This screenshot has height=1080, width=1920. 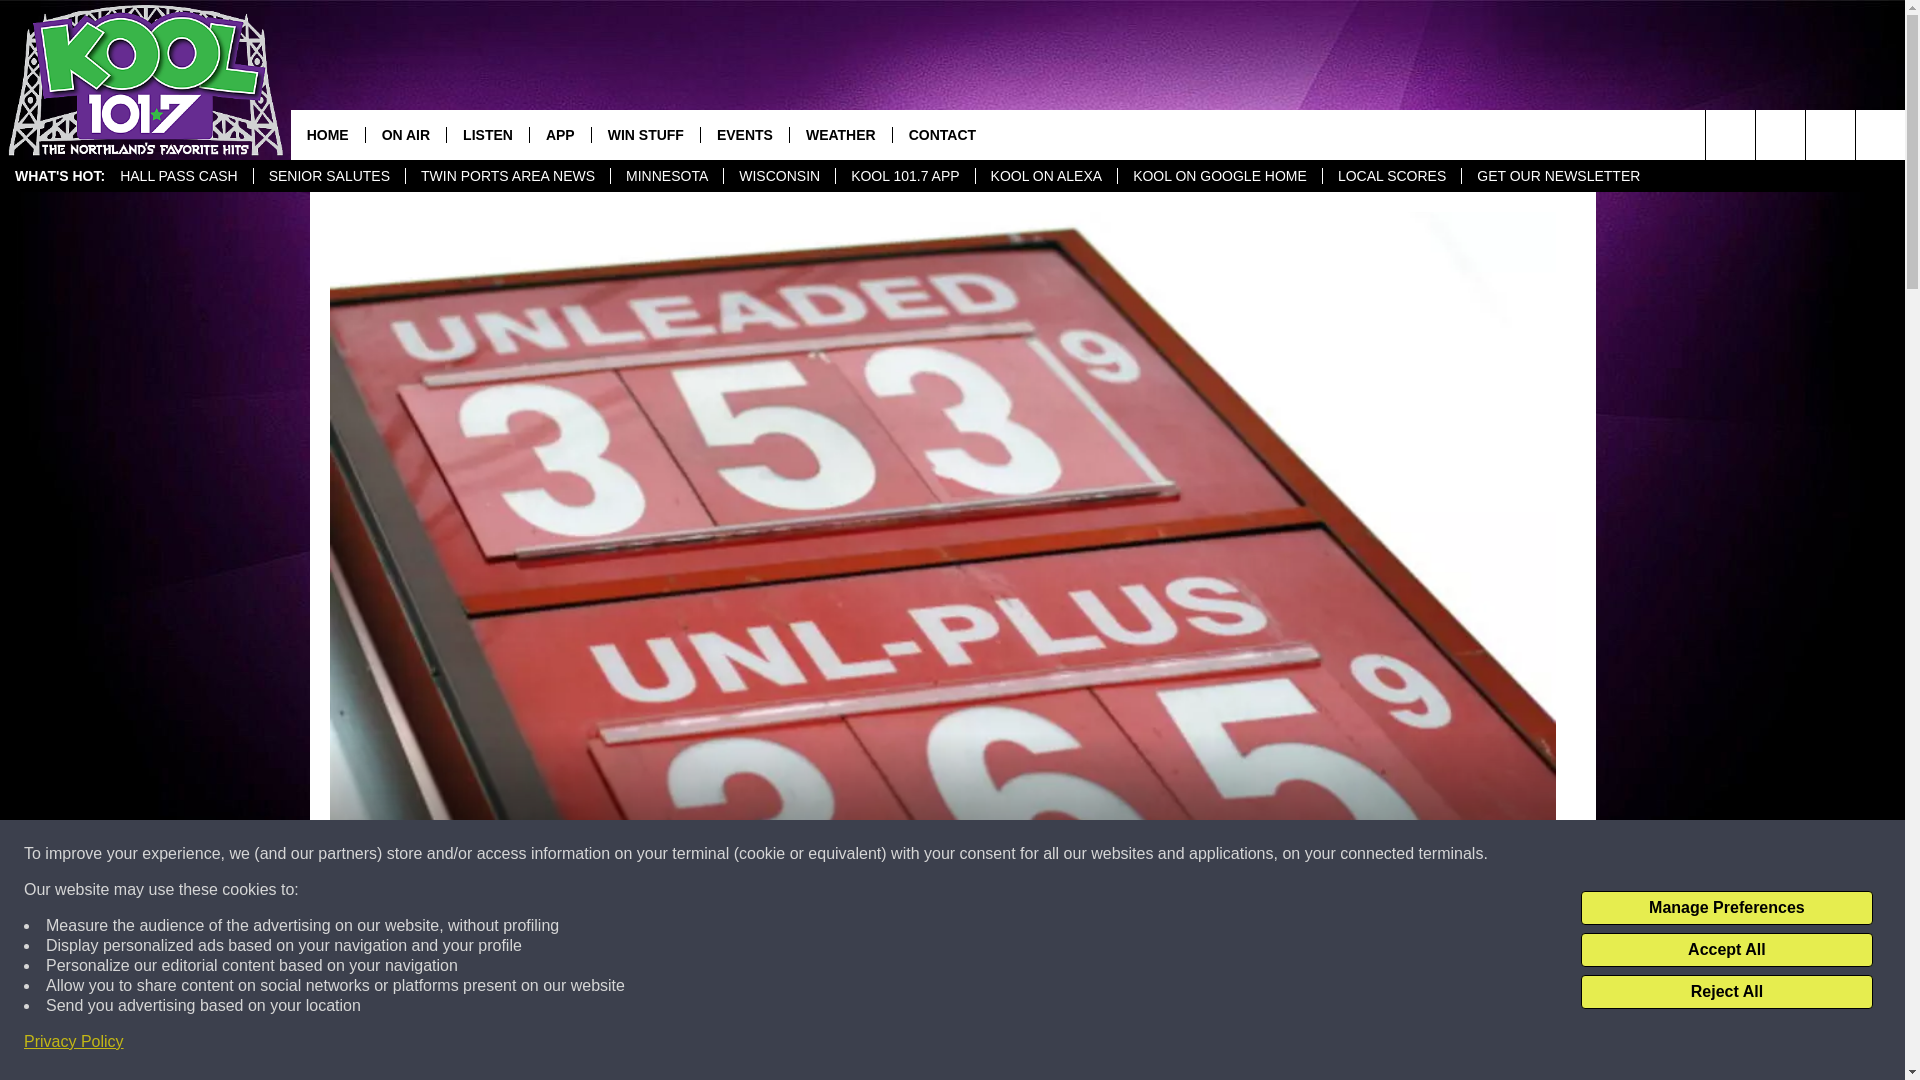 I want to click on HOME, so click(x=328, y=134).